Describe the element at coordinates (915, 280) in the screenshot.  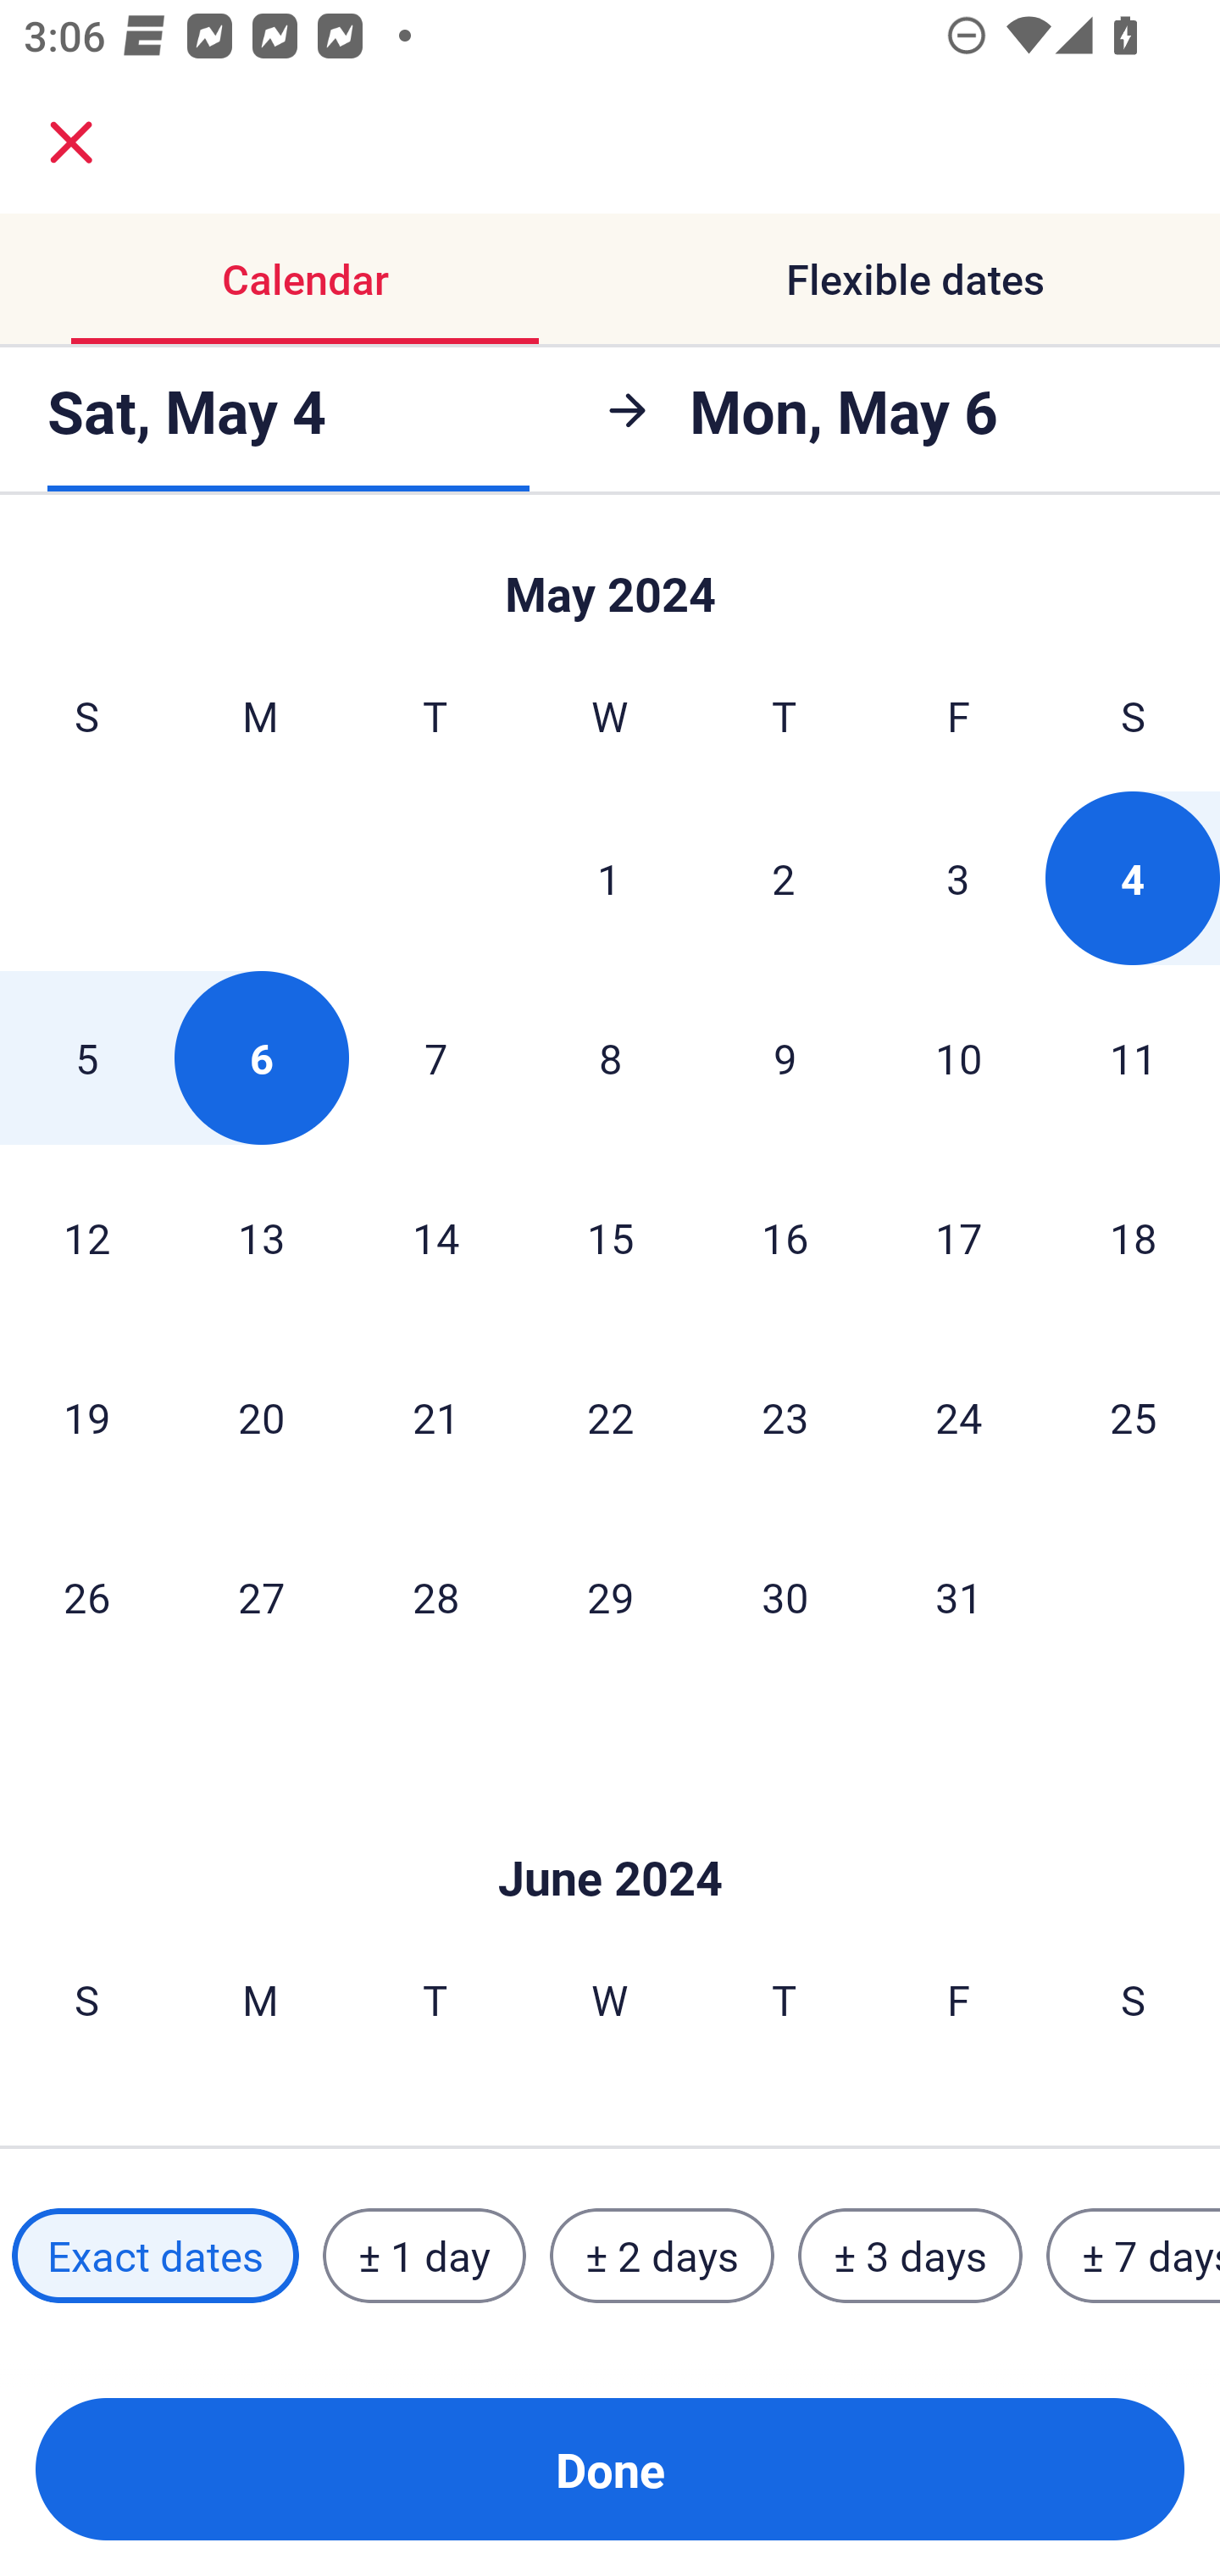
I see `Flexible dates` at that location.